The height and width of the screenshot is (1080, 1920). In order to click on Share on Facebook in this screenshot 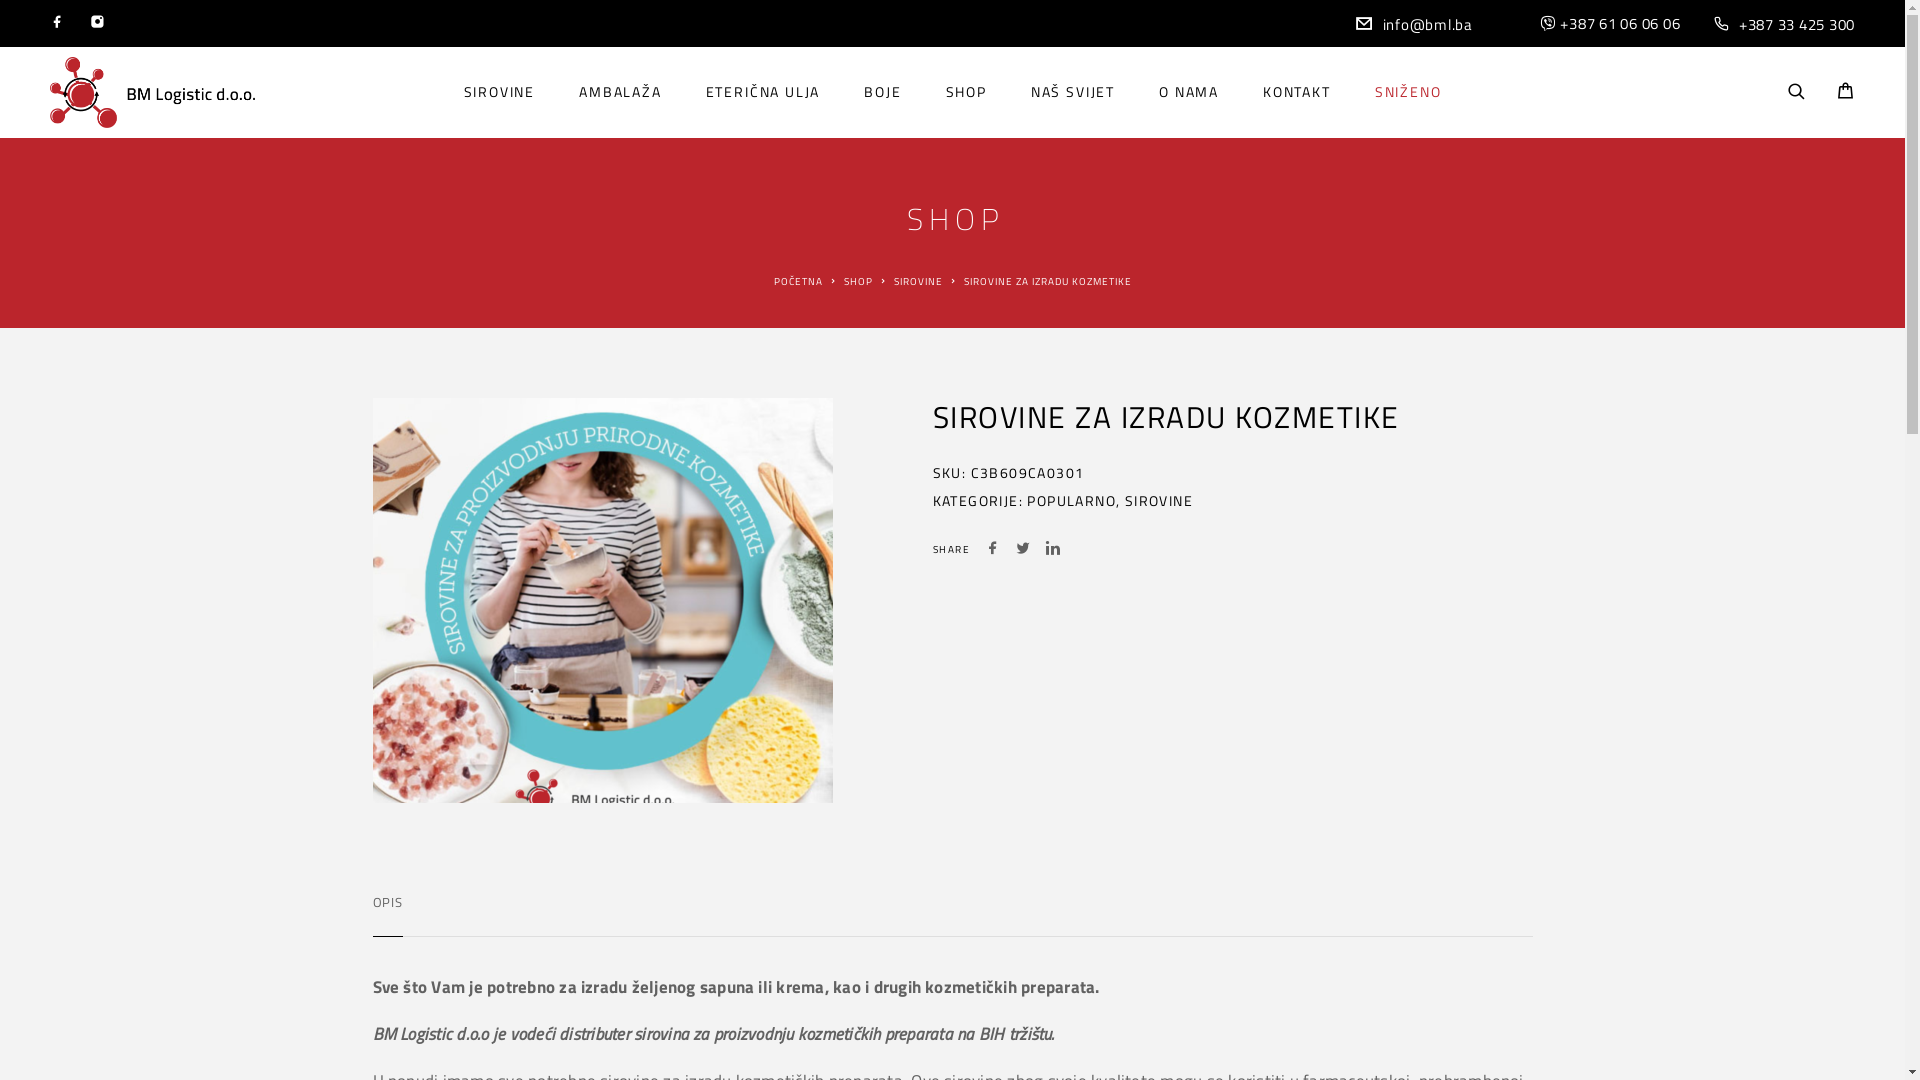, I will do `click(993, 550)`.